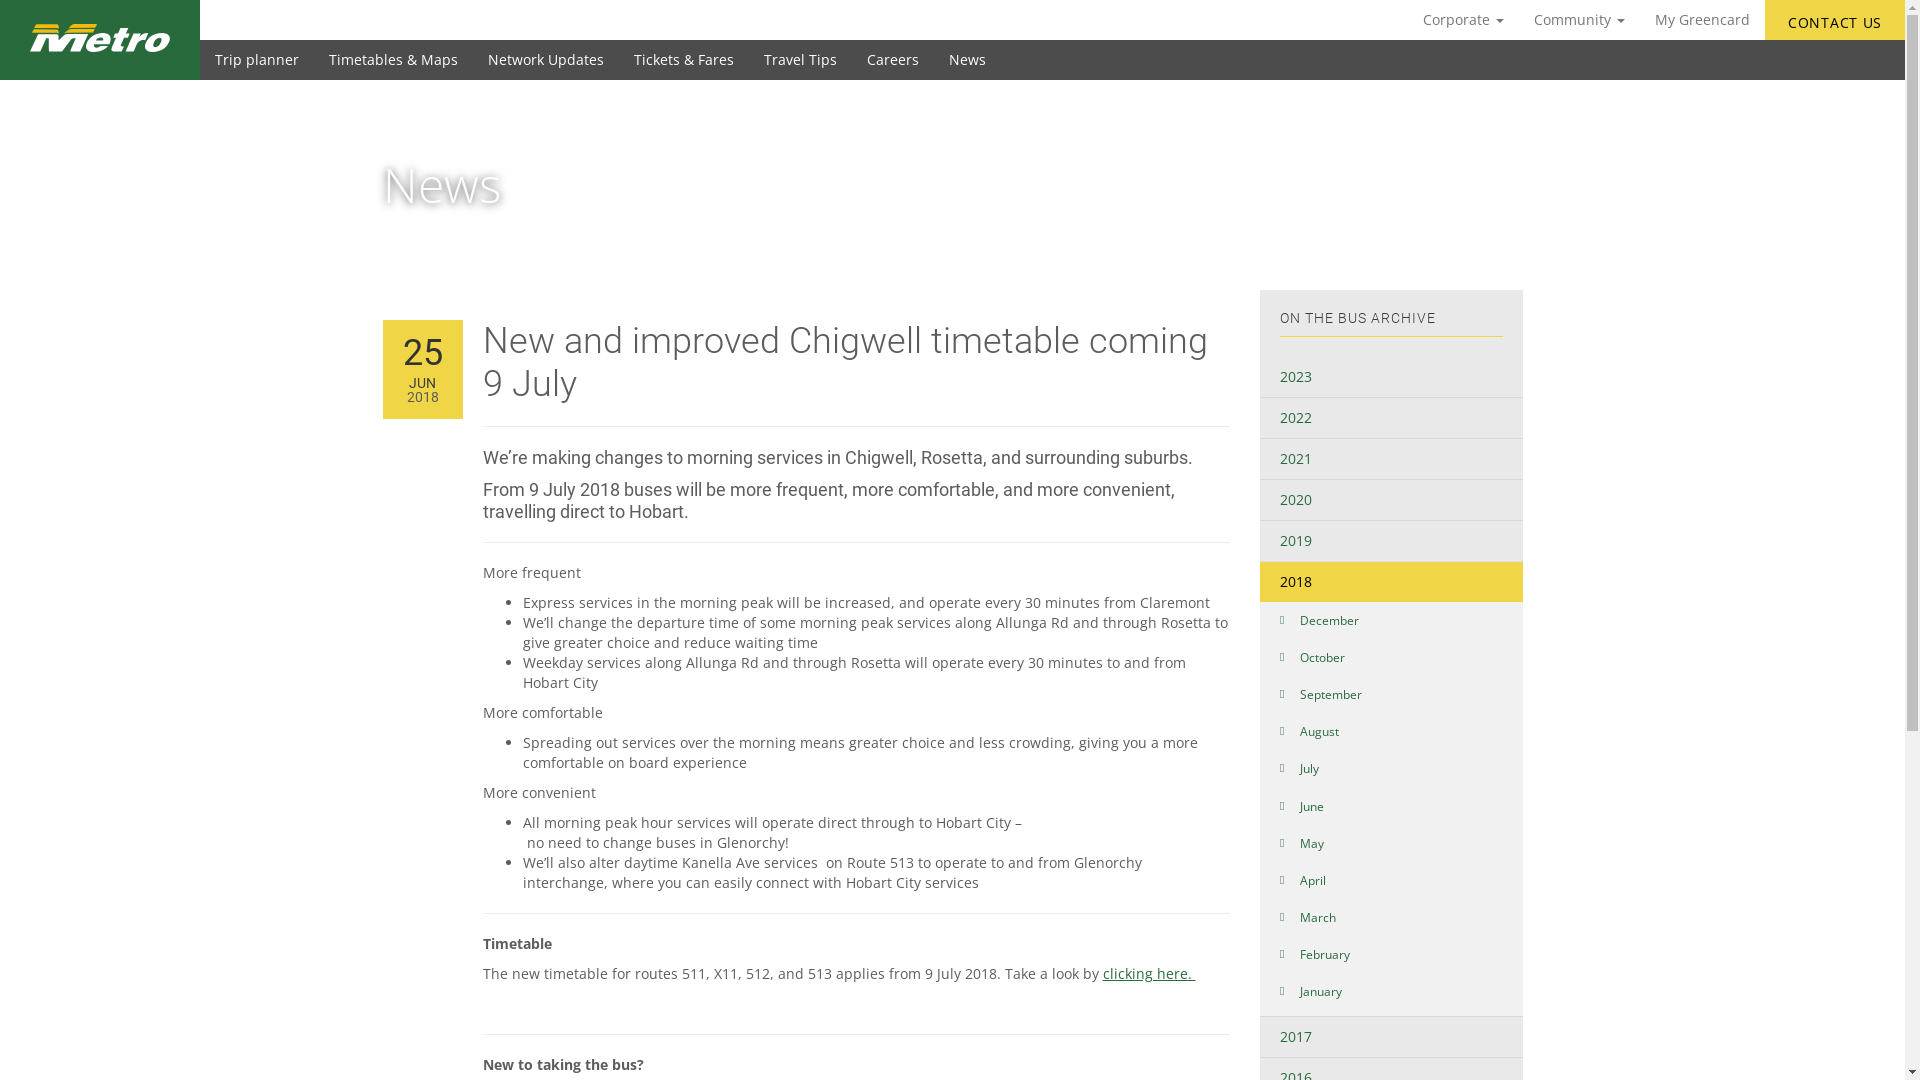 The width and height of the screenshot is (1920, 1080). Describe the element at coordinates (1392, 954) in the screenshot. I see `February` at that location.